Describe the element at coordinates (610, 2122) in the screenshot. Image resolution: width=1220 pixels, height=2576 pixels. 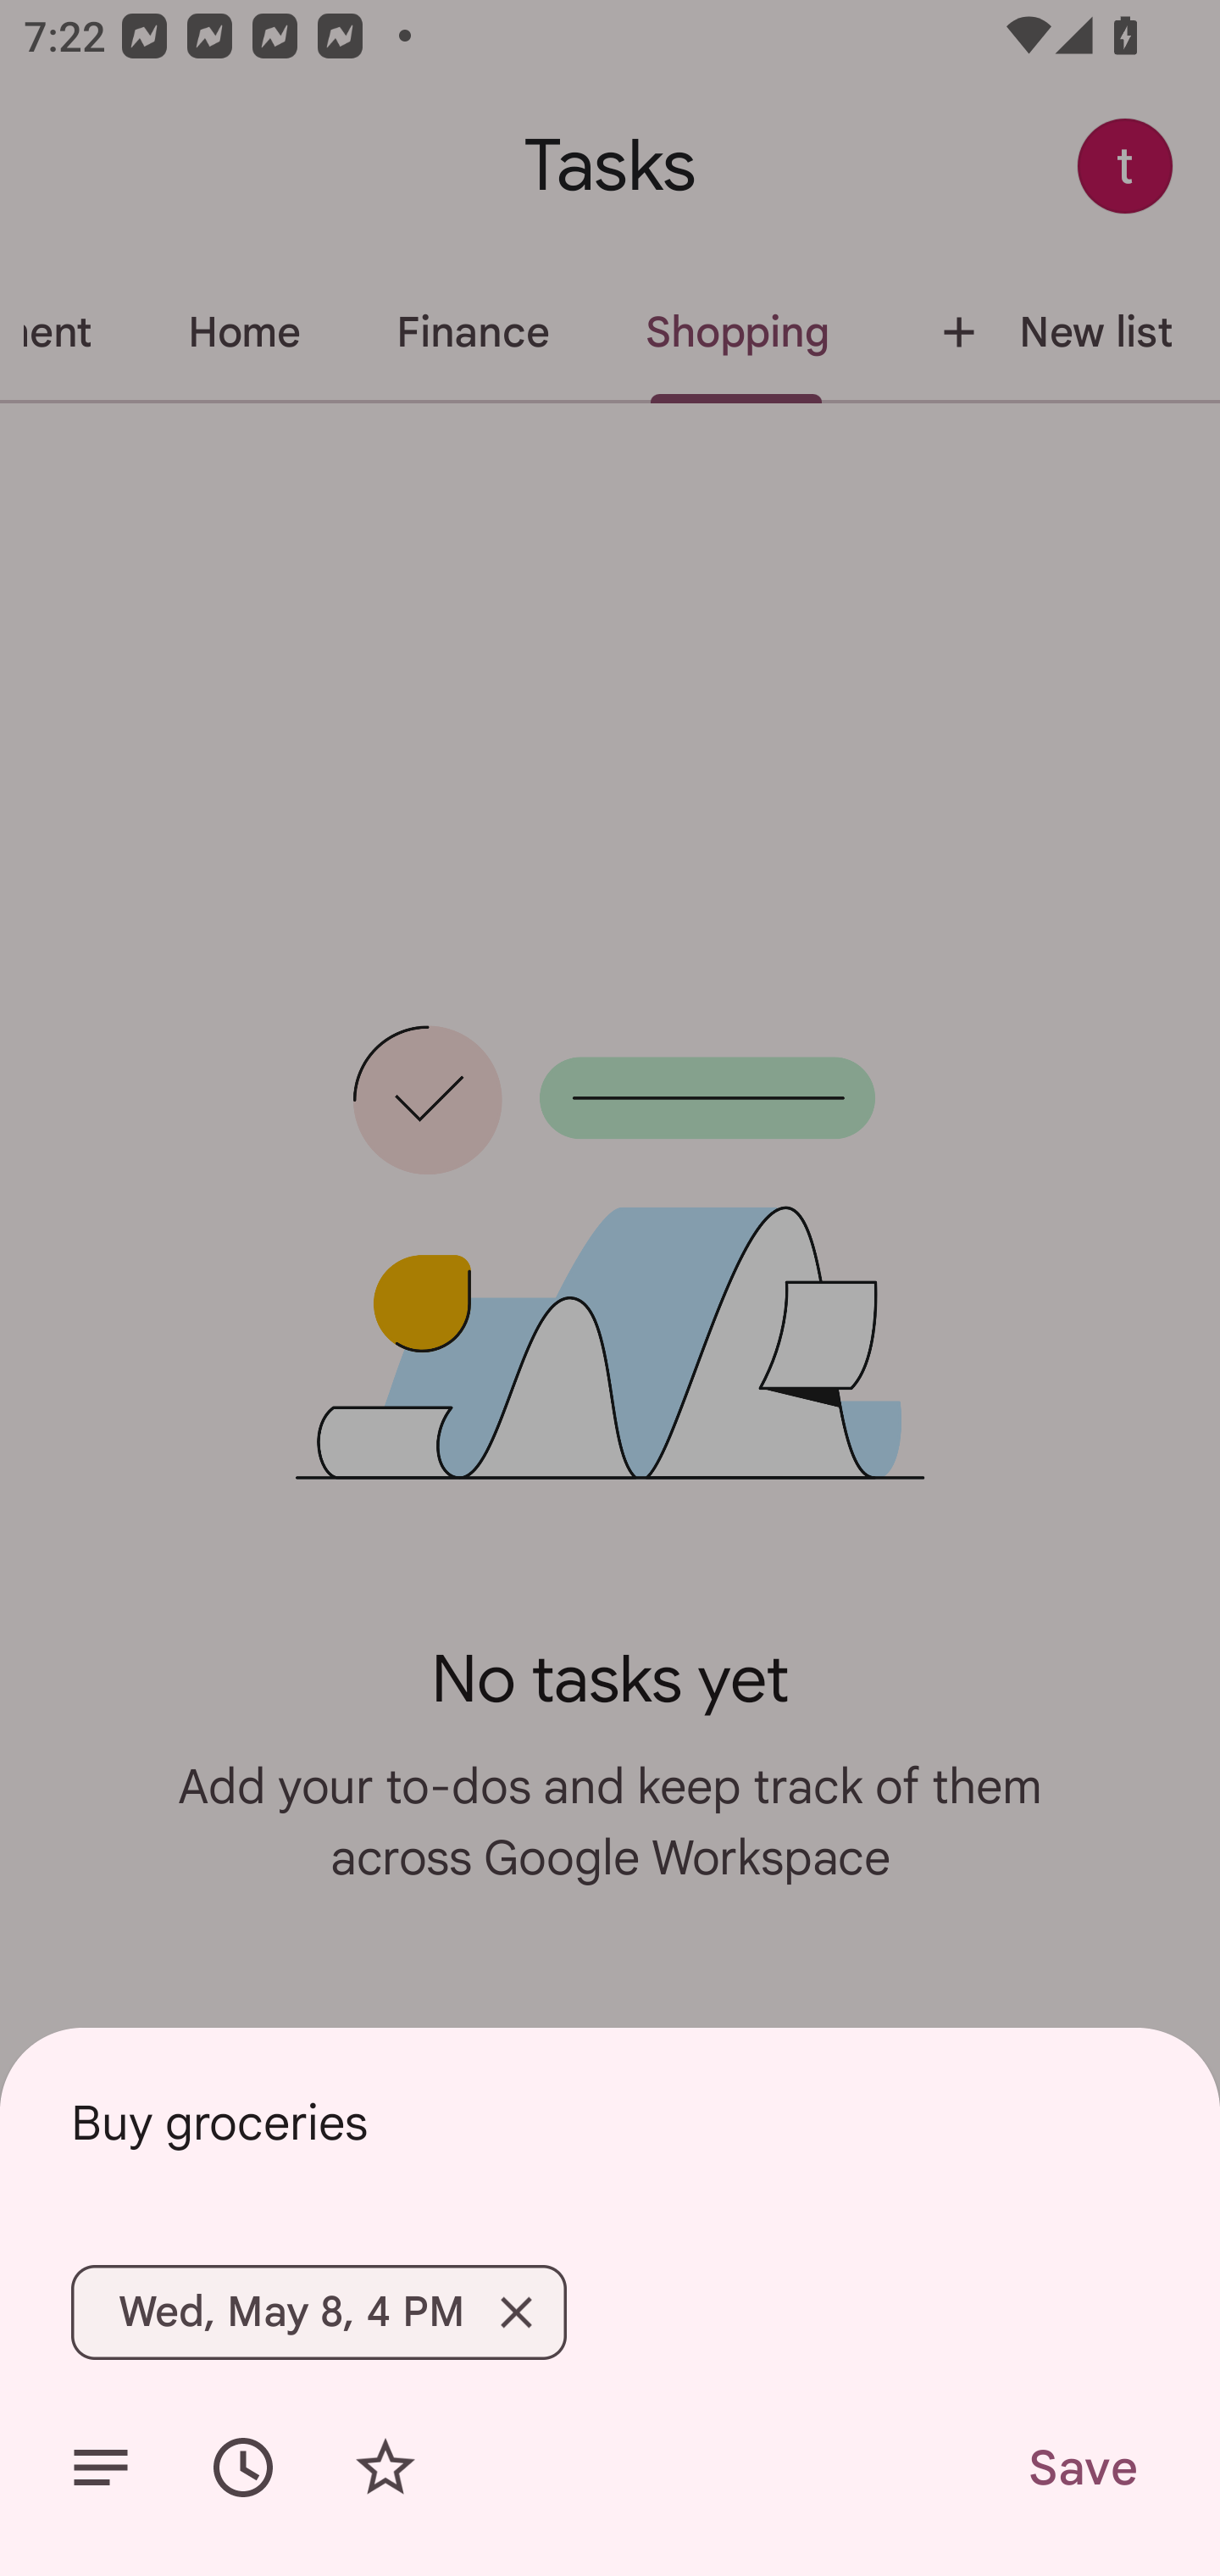
I see `Buy groceries` at that location.